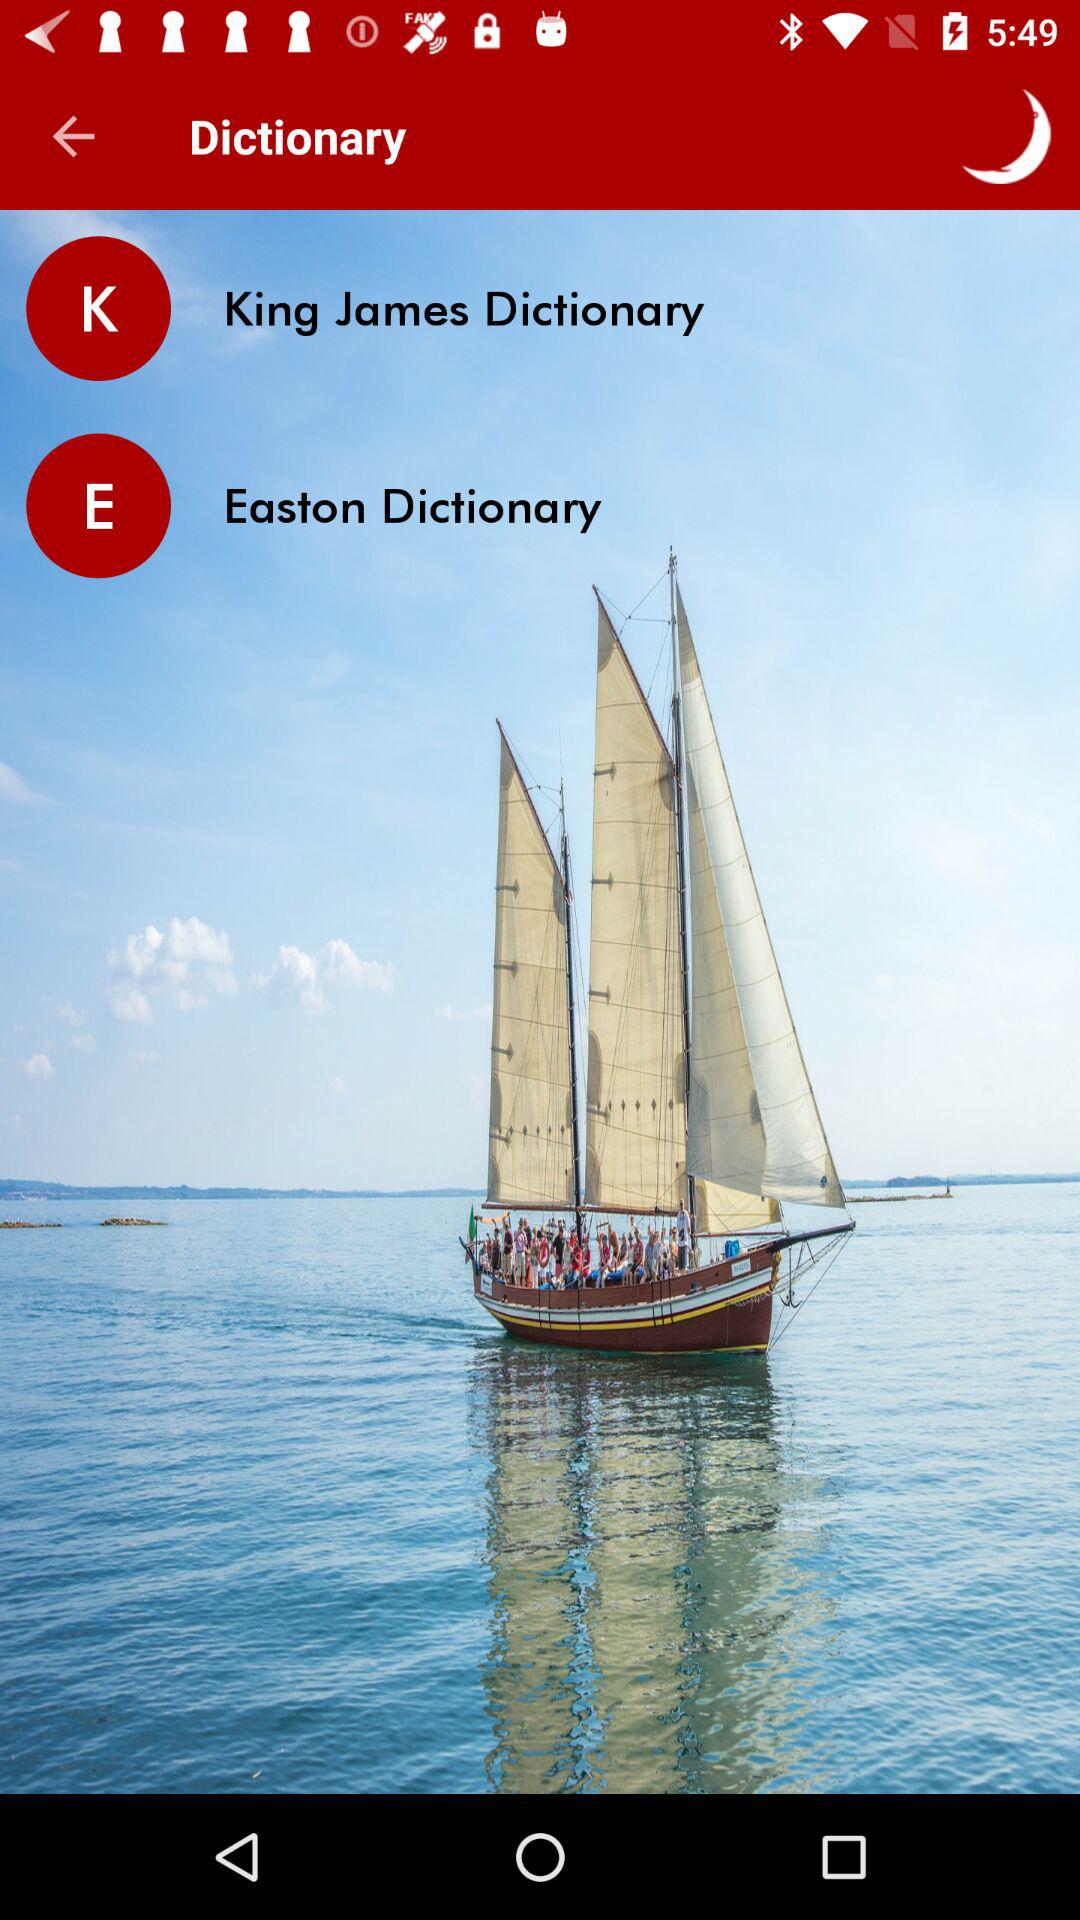 Image resolution: width=1080 pixels, height=1920 pixels. Describe the element at coordinates (74, 136) in the screenshot. I see `go back button` at that location.